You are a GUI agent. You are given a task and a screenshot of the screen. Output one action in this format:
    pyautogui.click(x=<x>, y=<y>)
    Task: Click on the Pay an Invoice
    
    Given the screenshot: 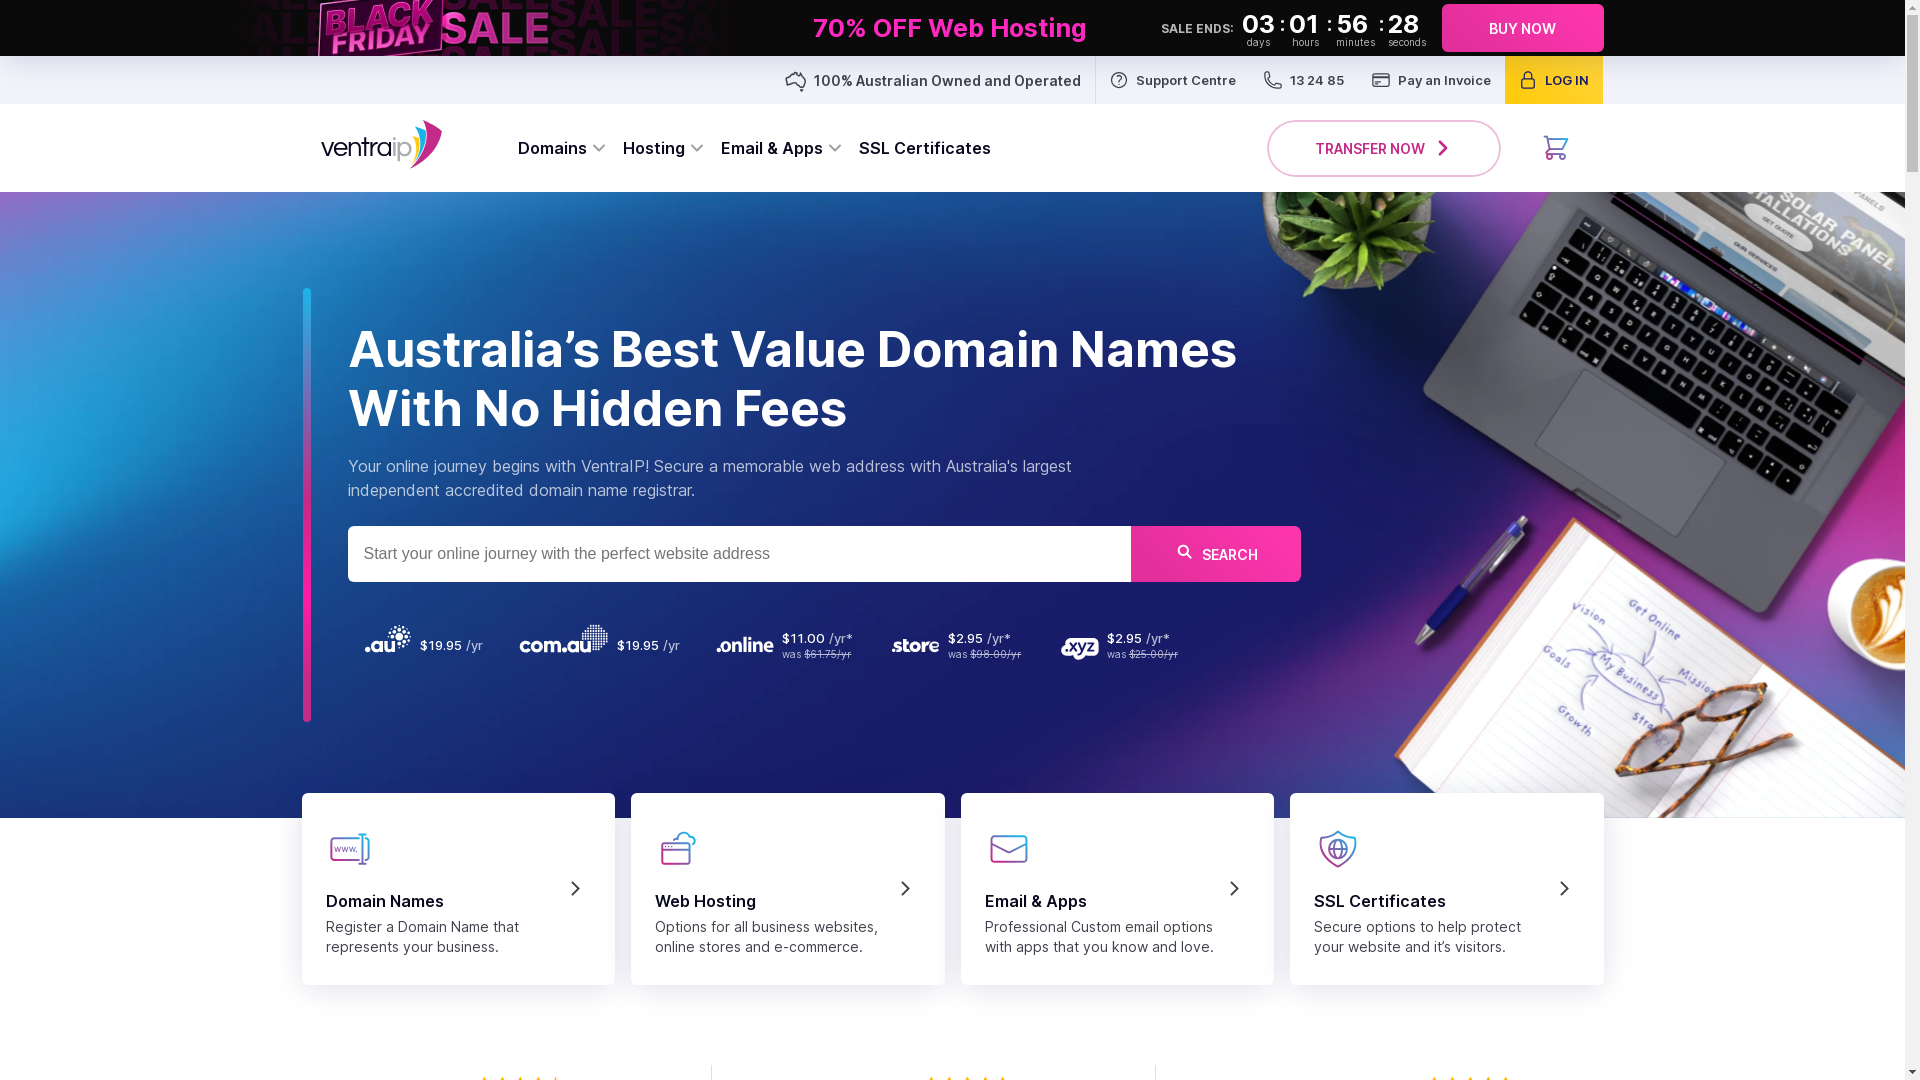 What is the action you would take?
    pyautogui.click(x=1432, y=80)
    